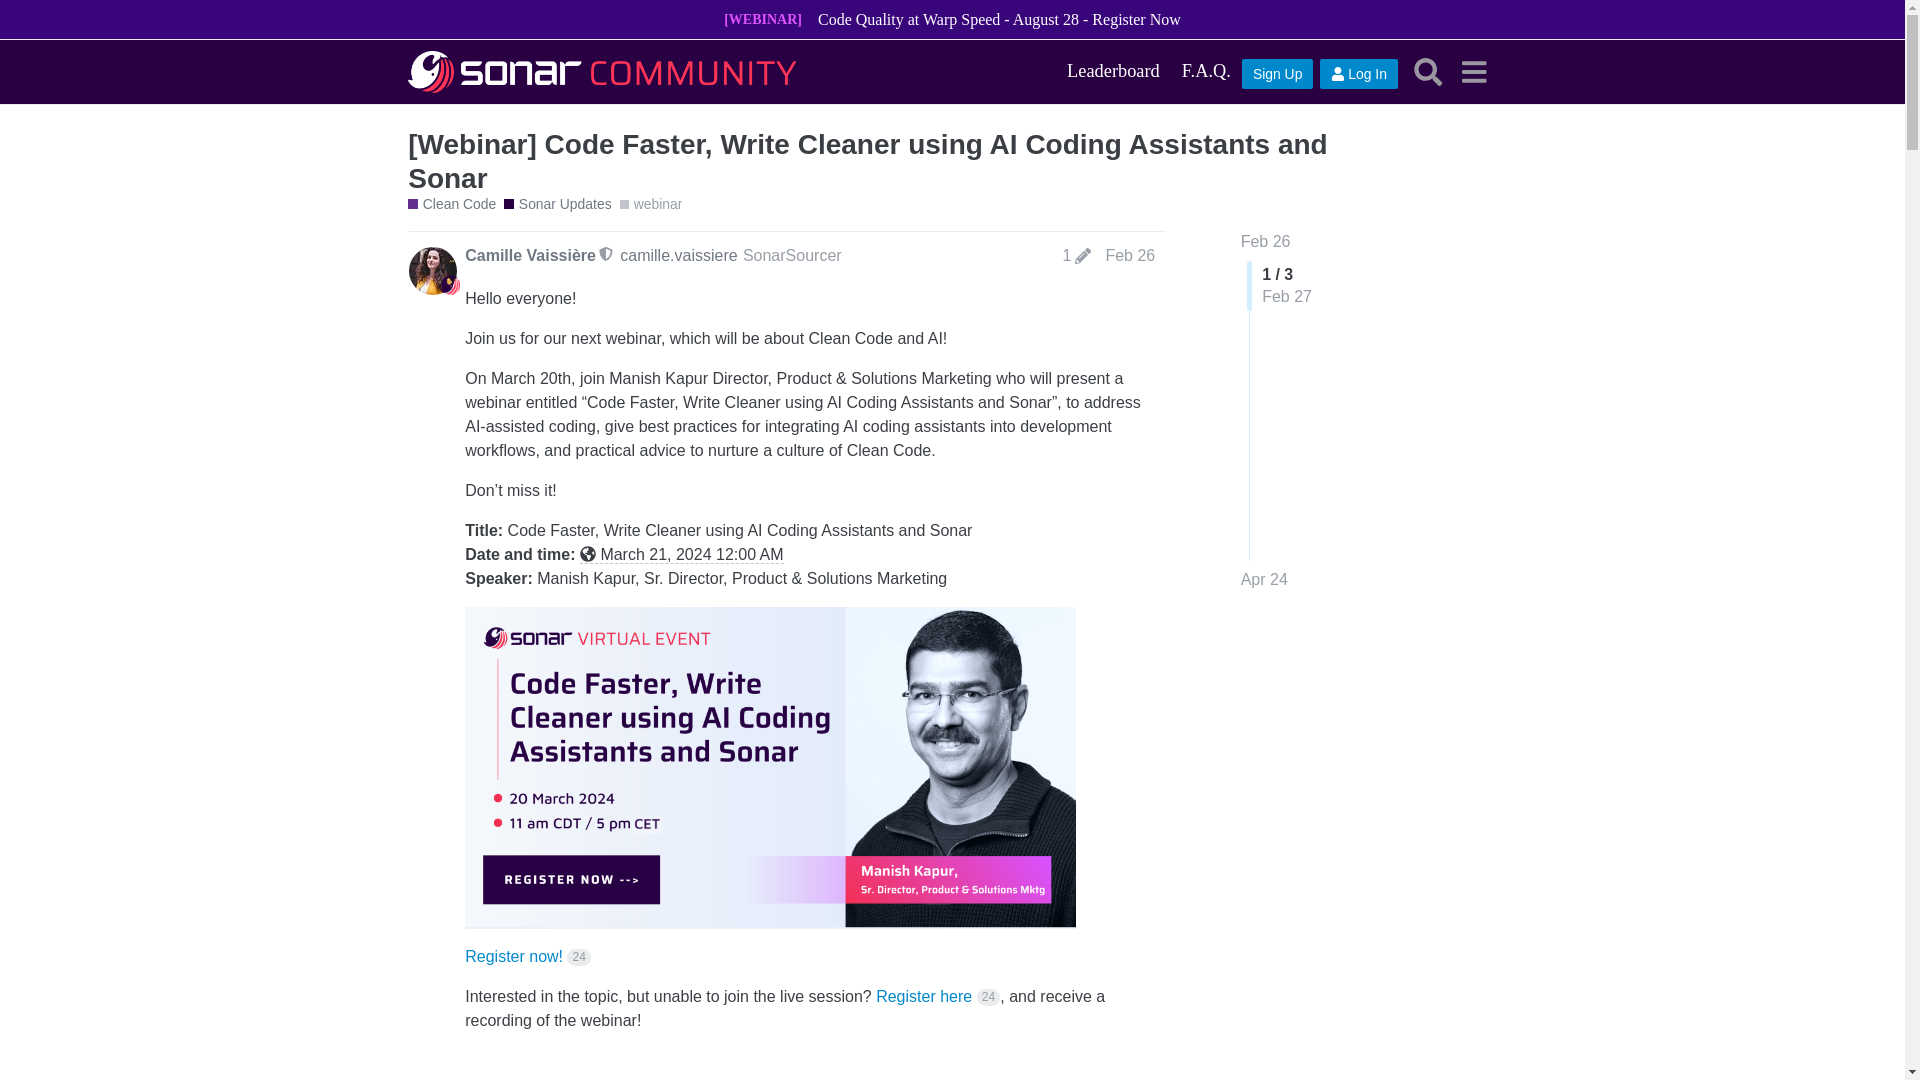  What do you see at coordinates (450, 284) in the screenshot?
I see `sonarsourcers` at bounding box center [450, 284].